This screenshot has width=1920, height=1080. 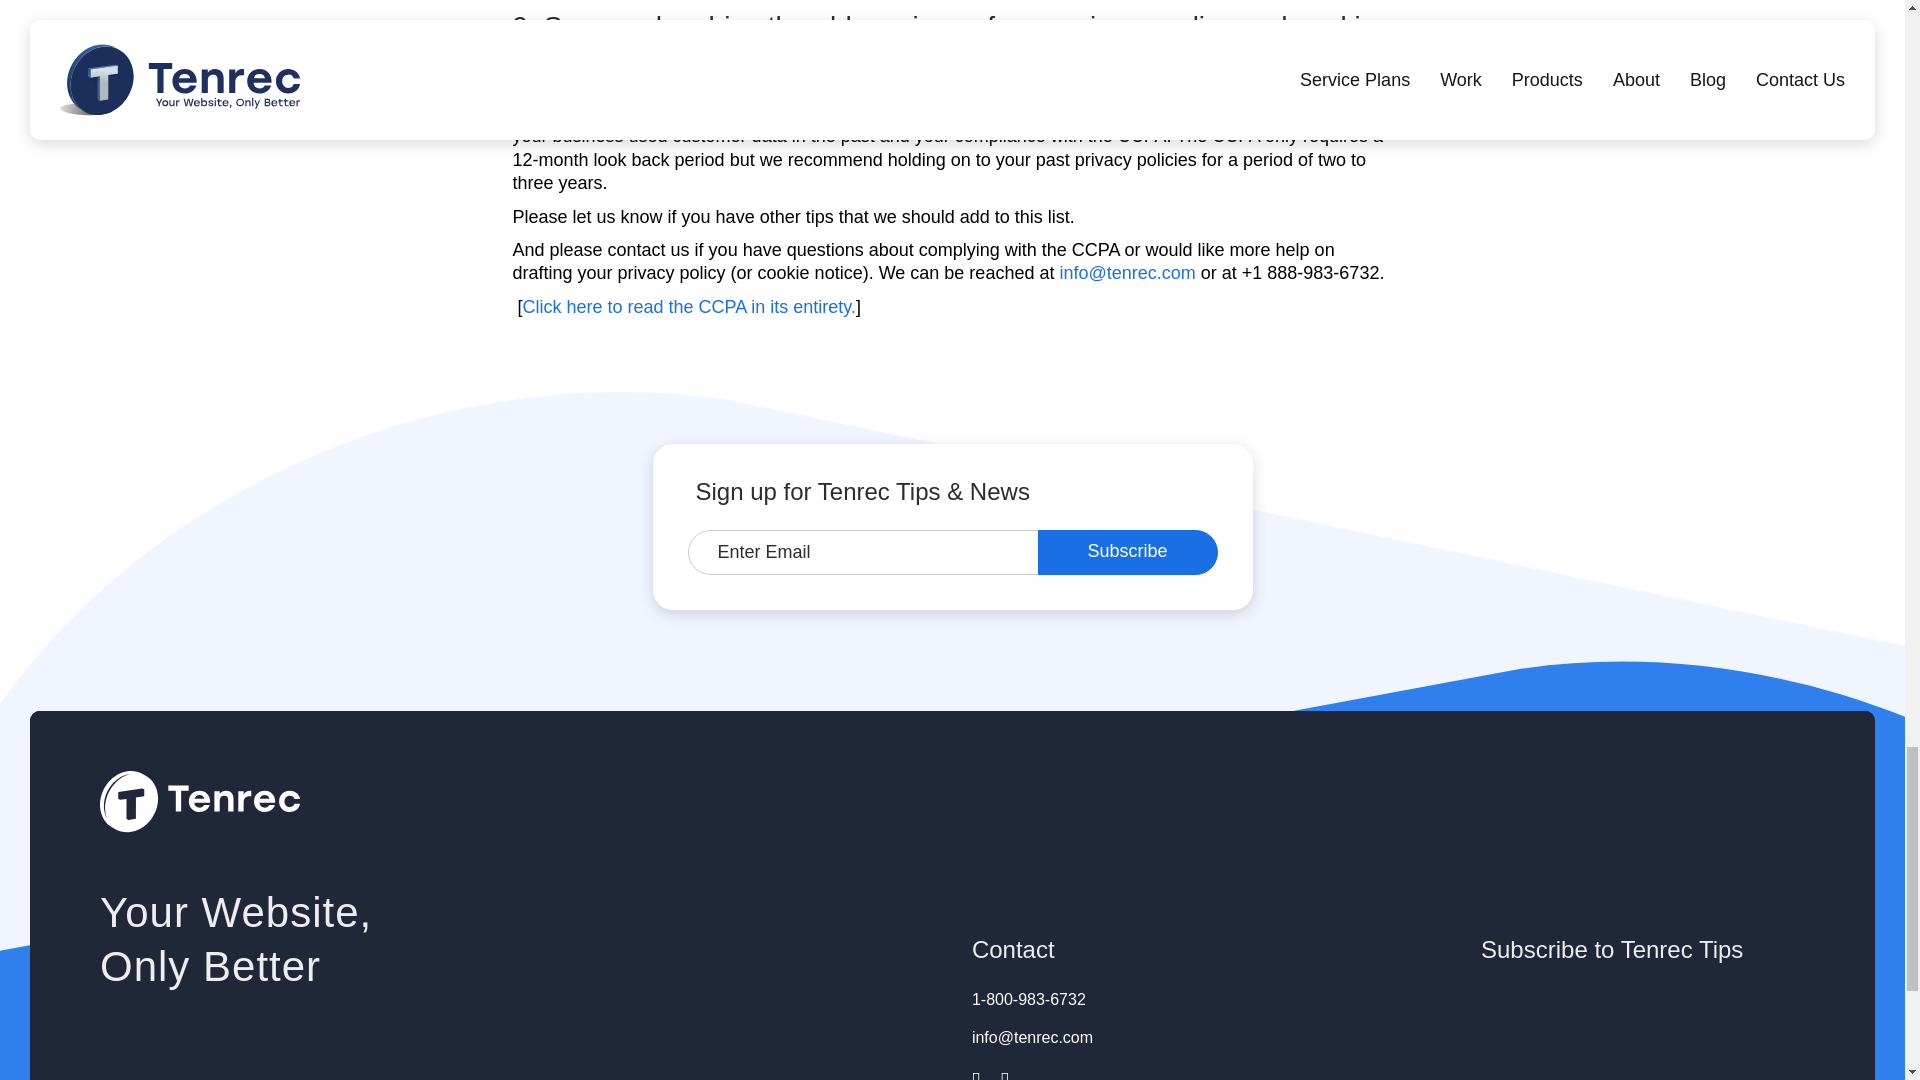 What do you see at coordinates (1004, 1072) in the screenshot?
I see `Icon Linkedin` at bounding box center [1004, 1072].